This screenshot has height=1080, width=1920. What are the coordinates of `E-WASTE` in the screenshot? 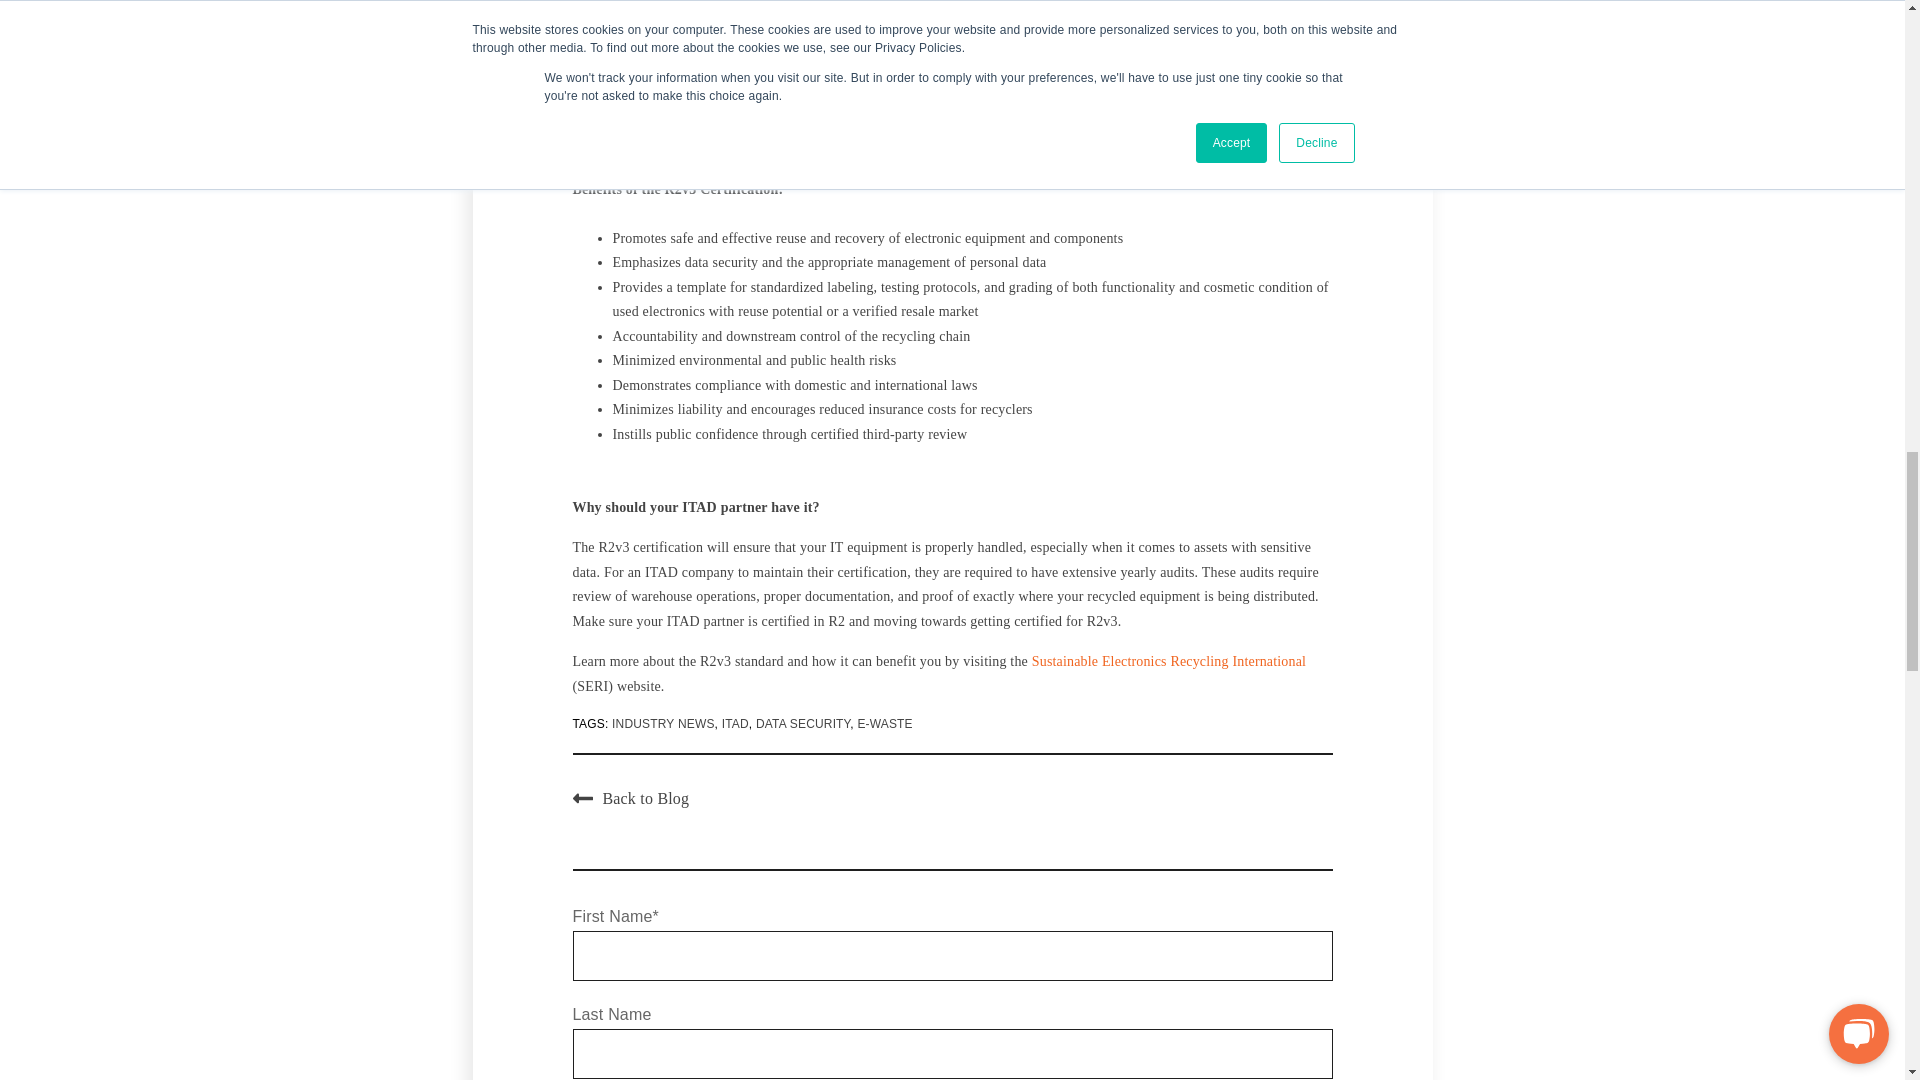 It's located at (884, 724).